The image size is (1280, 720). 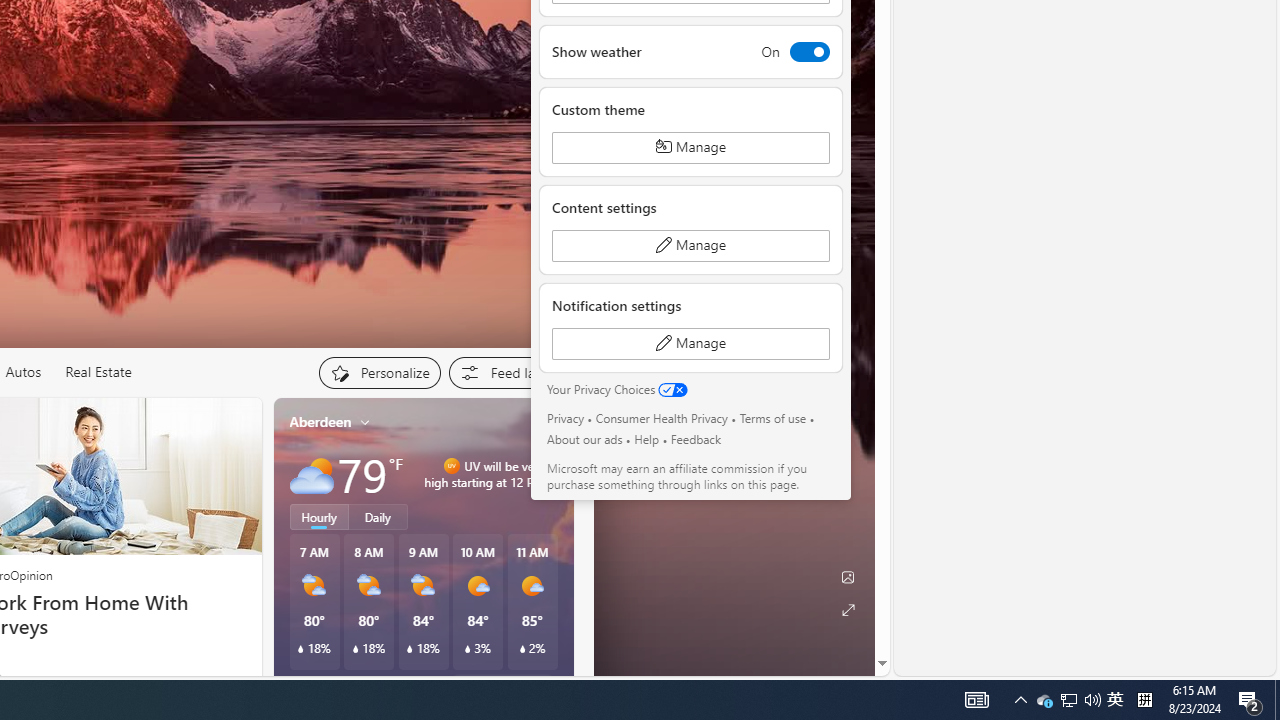 What do you see at coordinates (554, 474) in the screenshot?
I see `Class: weather-arrow-glyph` at bounding box center [554, 474].